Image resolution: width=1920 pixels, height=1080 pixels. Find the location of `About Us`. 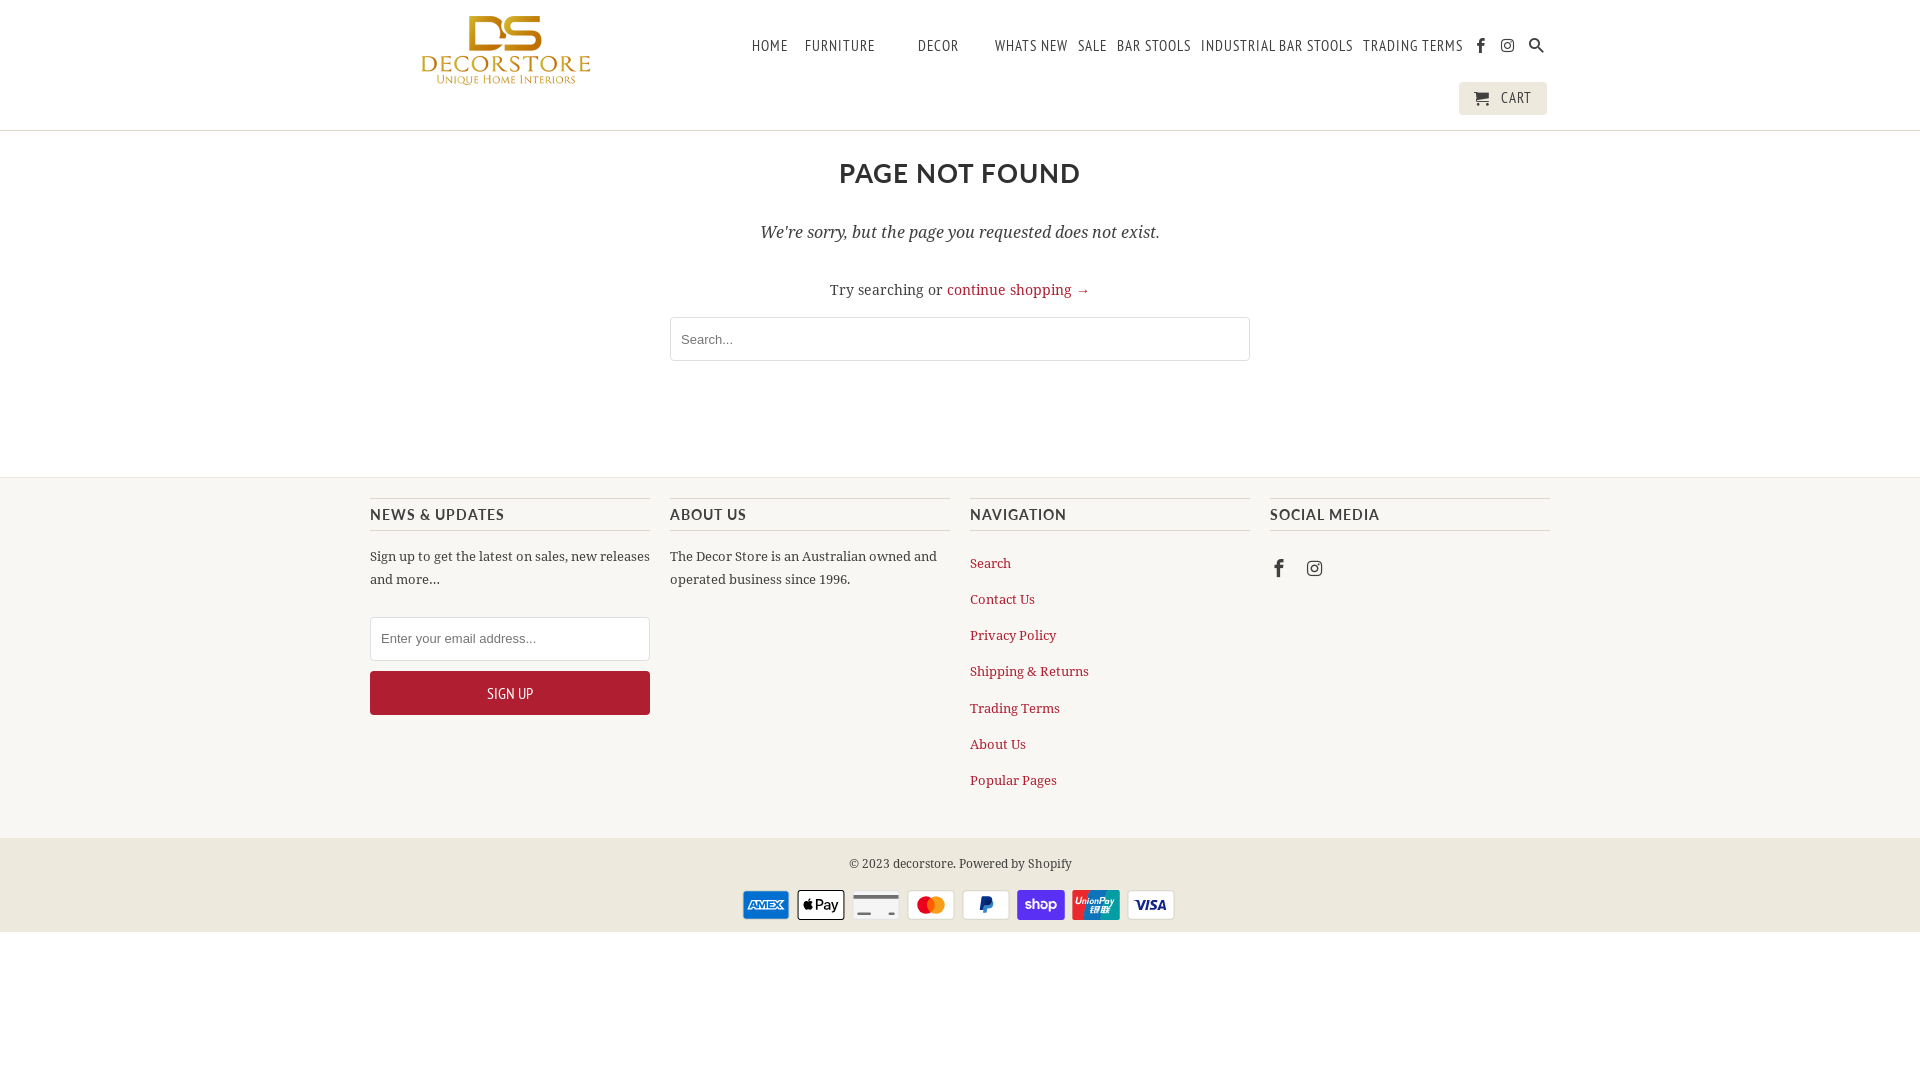

About Us is located at coordinates (998, 744).